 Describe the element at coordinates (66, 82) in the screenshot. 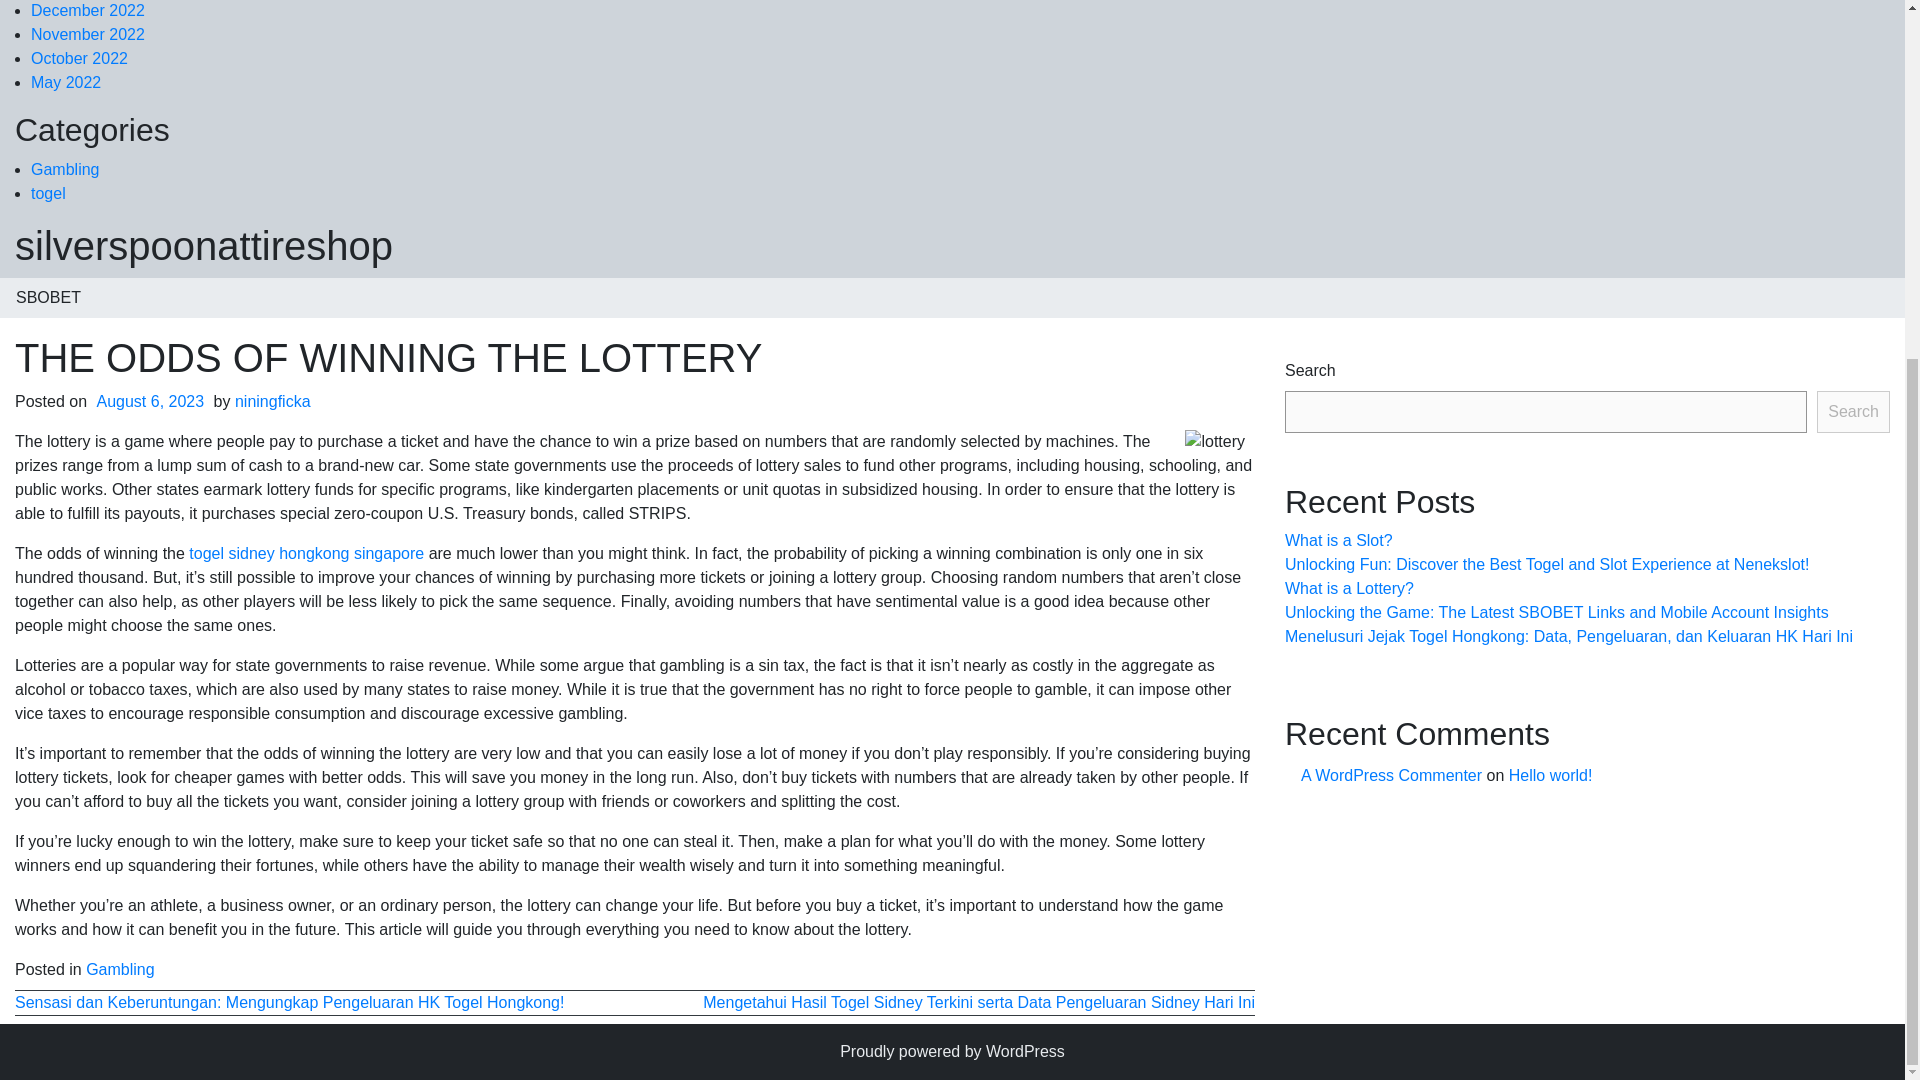

I see `May 2022` at that location.